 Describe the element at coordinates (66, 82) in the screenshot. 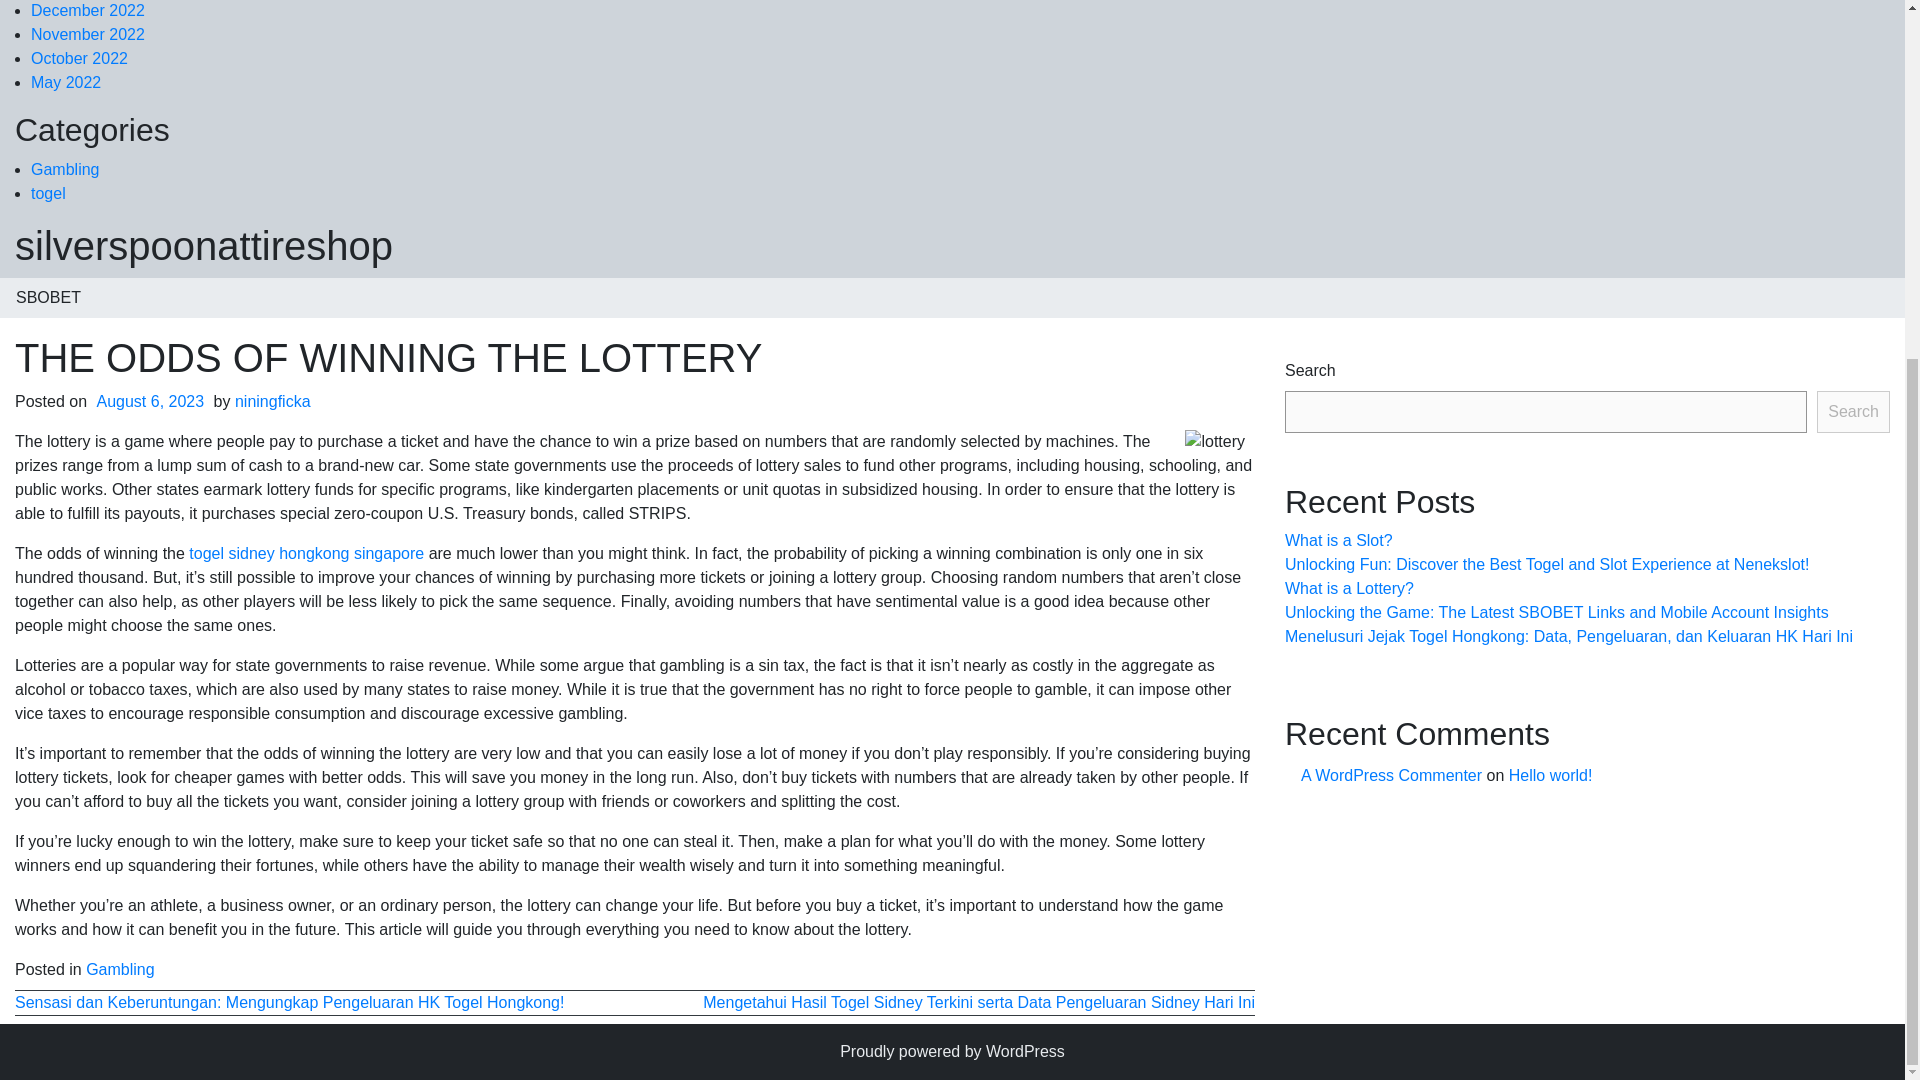

I see `May 2022` at that location.